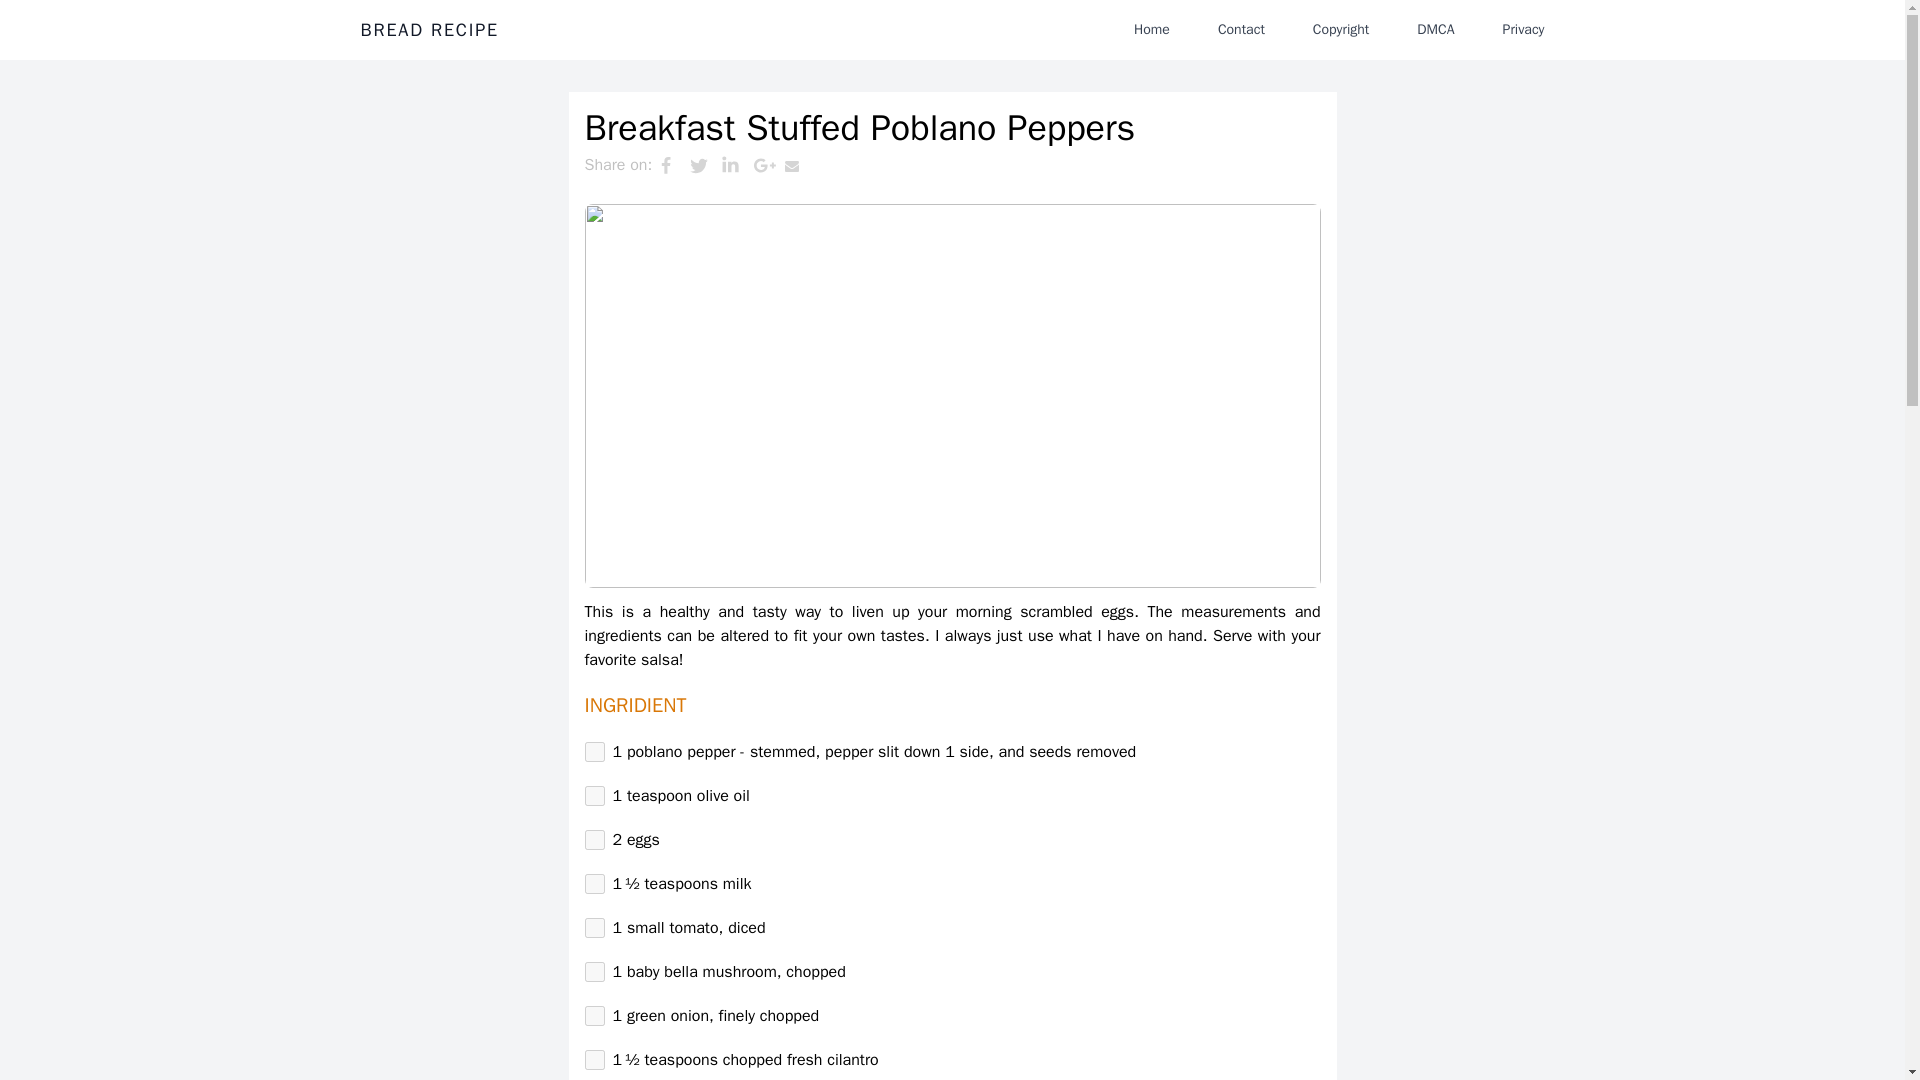  Describe the element at coordinates (594, 972) in the screenshot. I see `on` at that location.